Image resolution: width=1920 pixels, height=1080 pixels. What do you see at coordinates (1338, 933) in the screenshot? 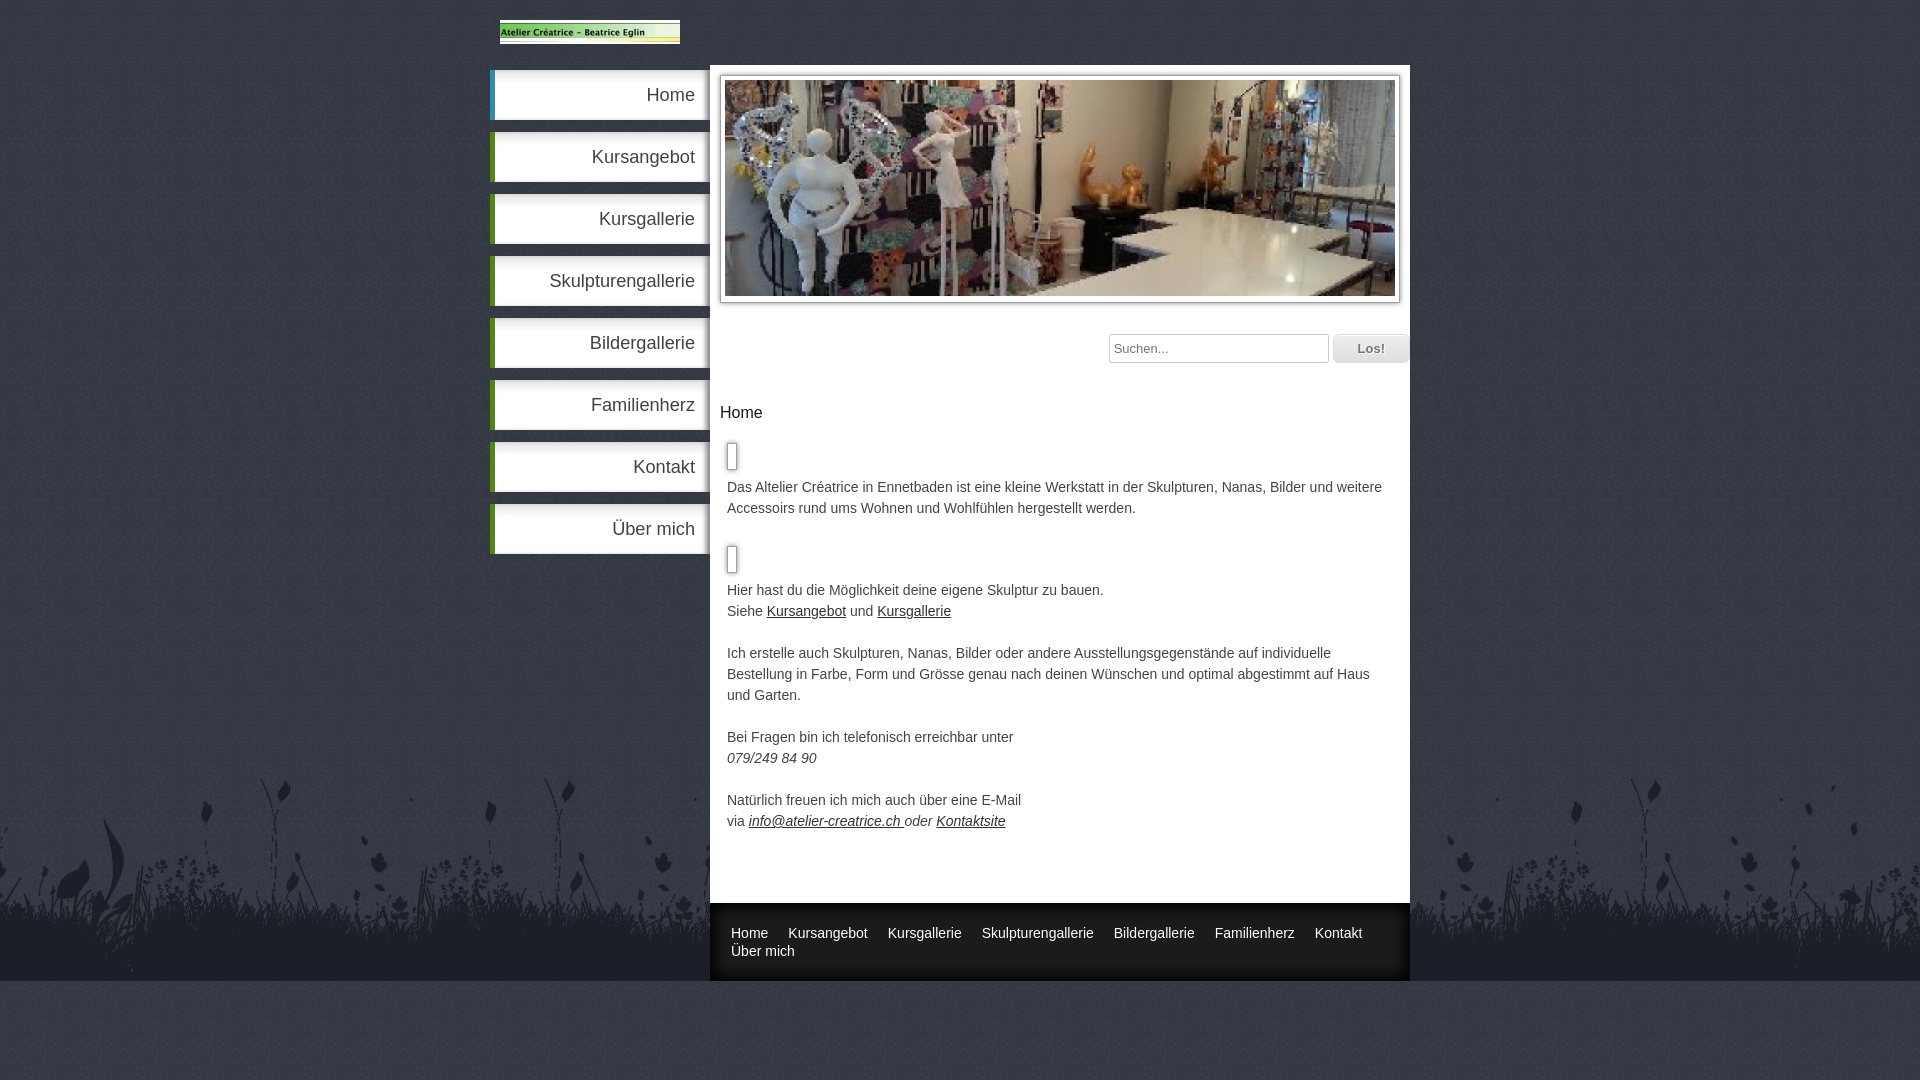
I see `Kontakt` at bounding box center [1338, 933].